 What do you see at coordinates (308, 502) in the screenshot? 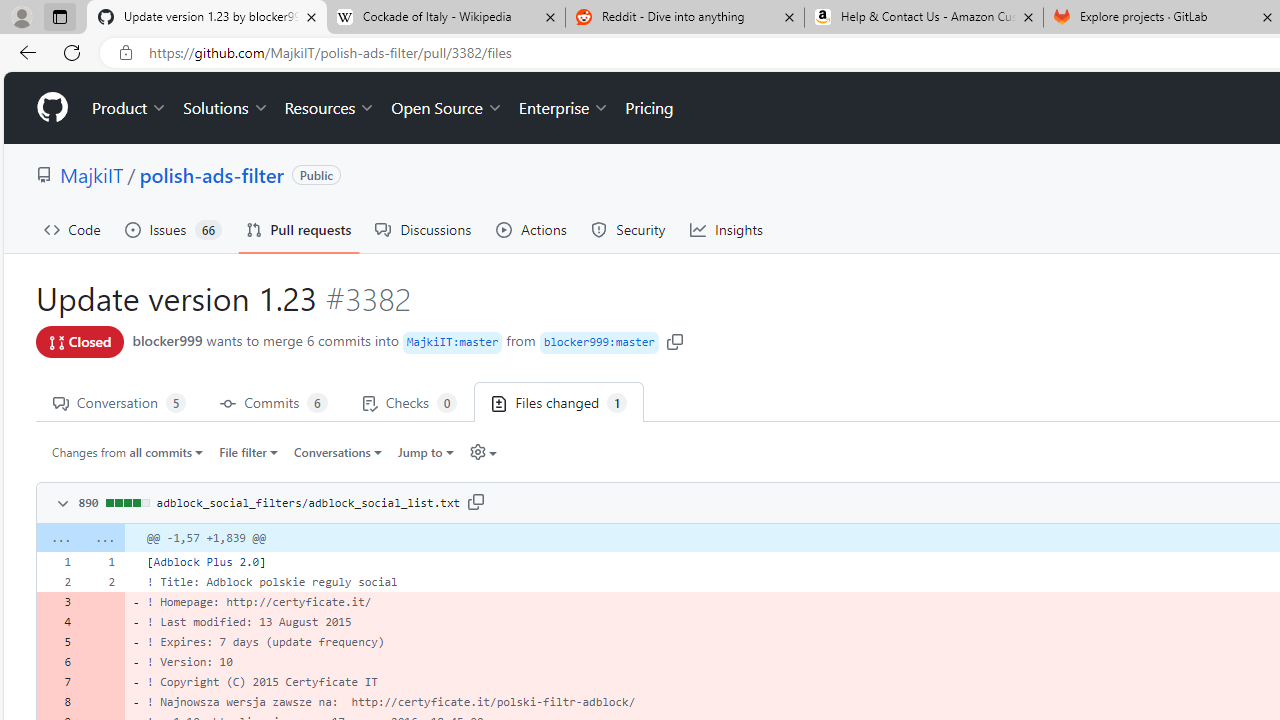
I see `adblock_social_filters/adblock_social_list.txt` at bounding box center [308, 502].